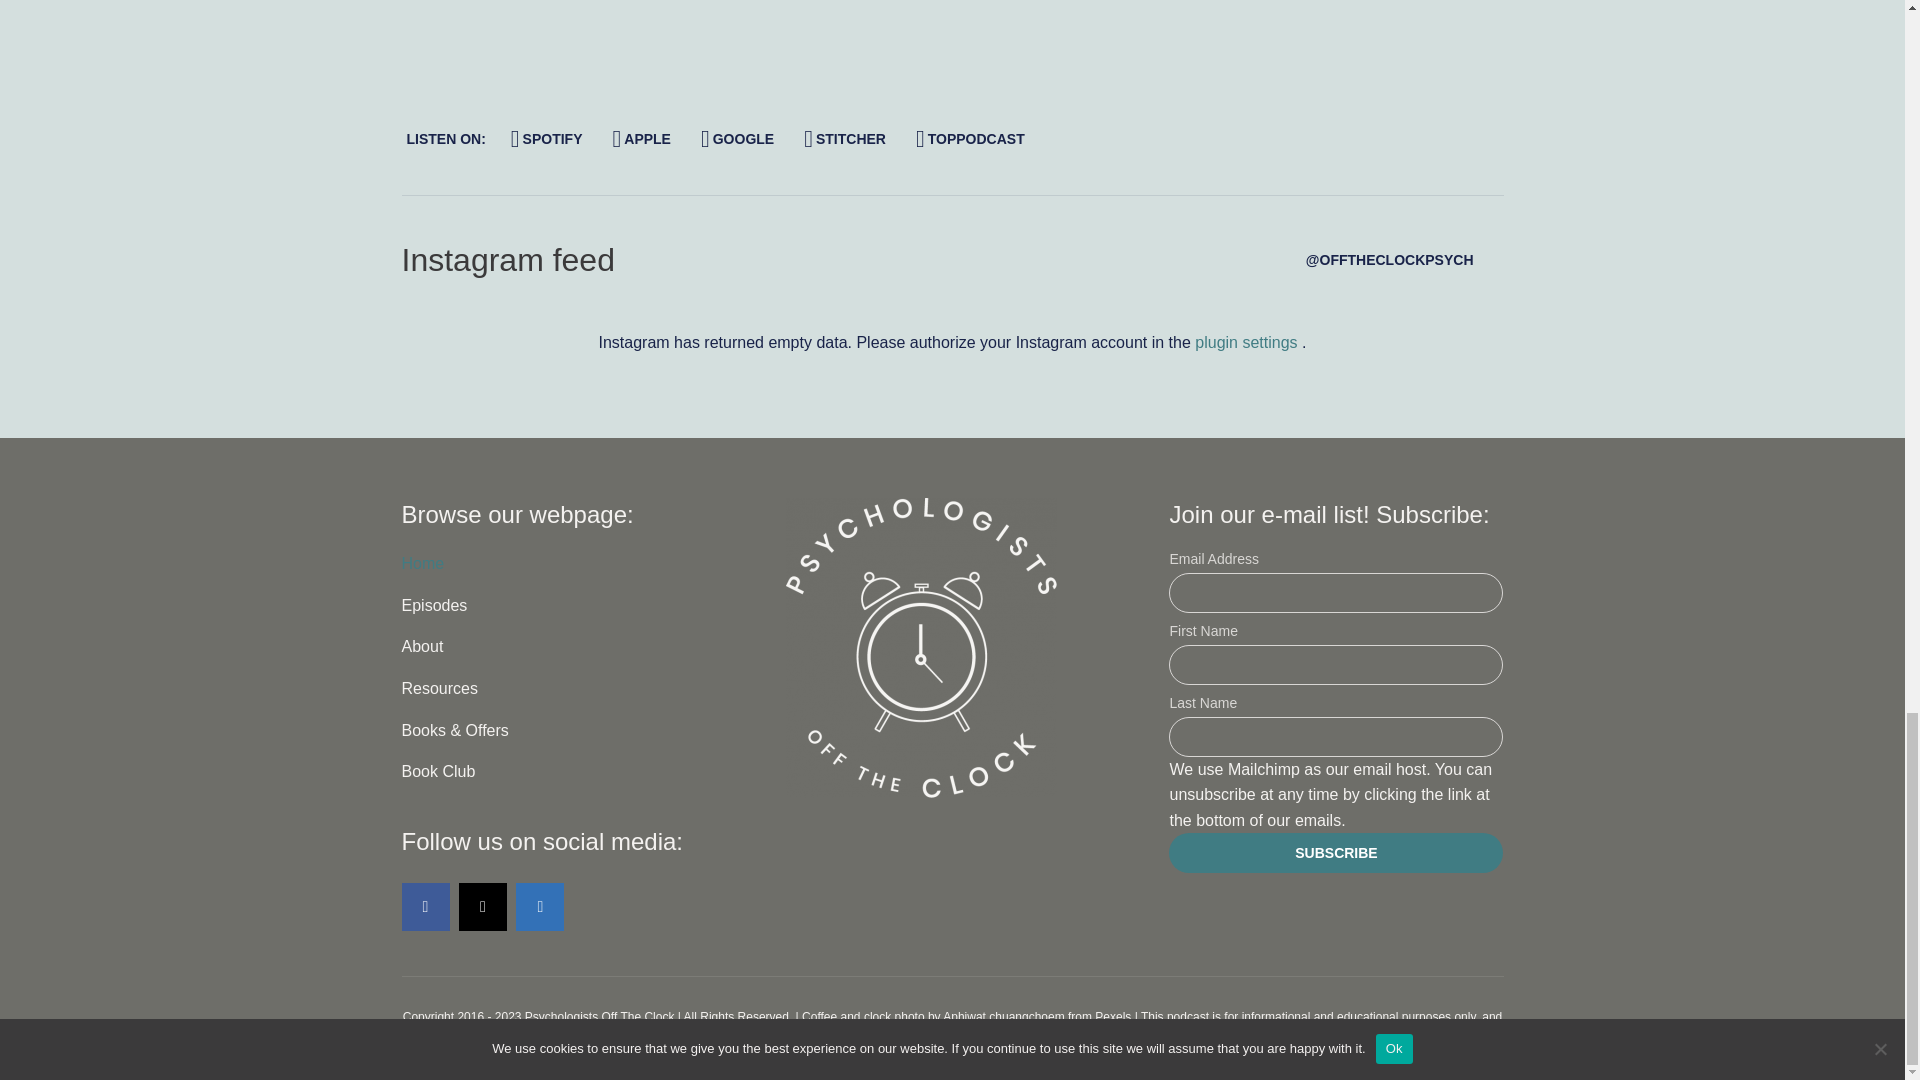  What do you see at coordinates (540, 906) in the screenshot?
I see `Linkedin` at bounding box center [540, 906].